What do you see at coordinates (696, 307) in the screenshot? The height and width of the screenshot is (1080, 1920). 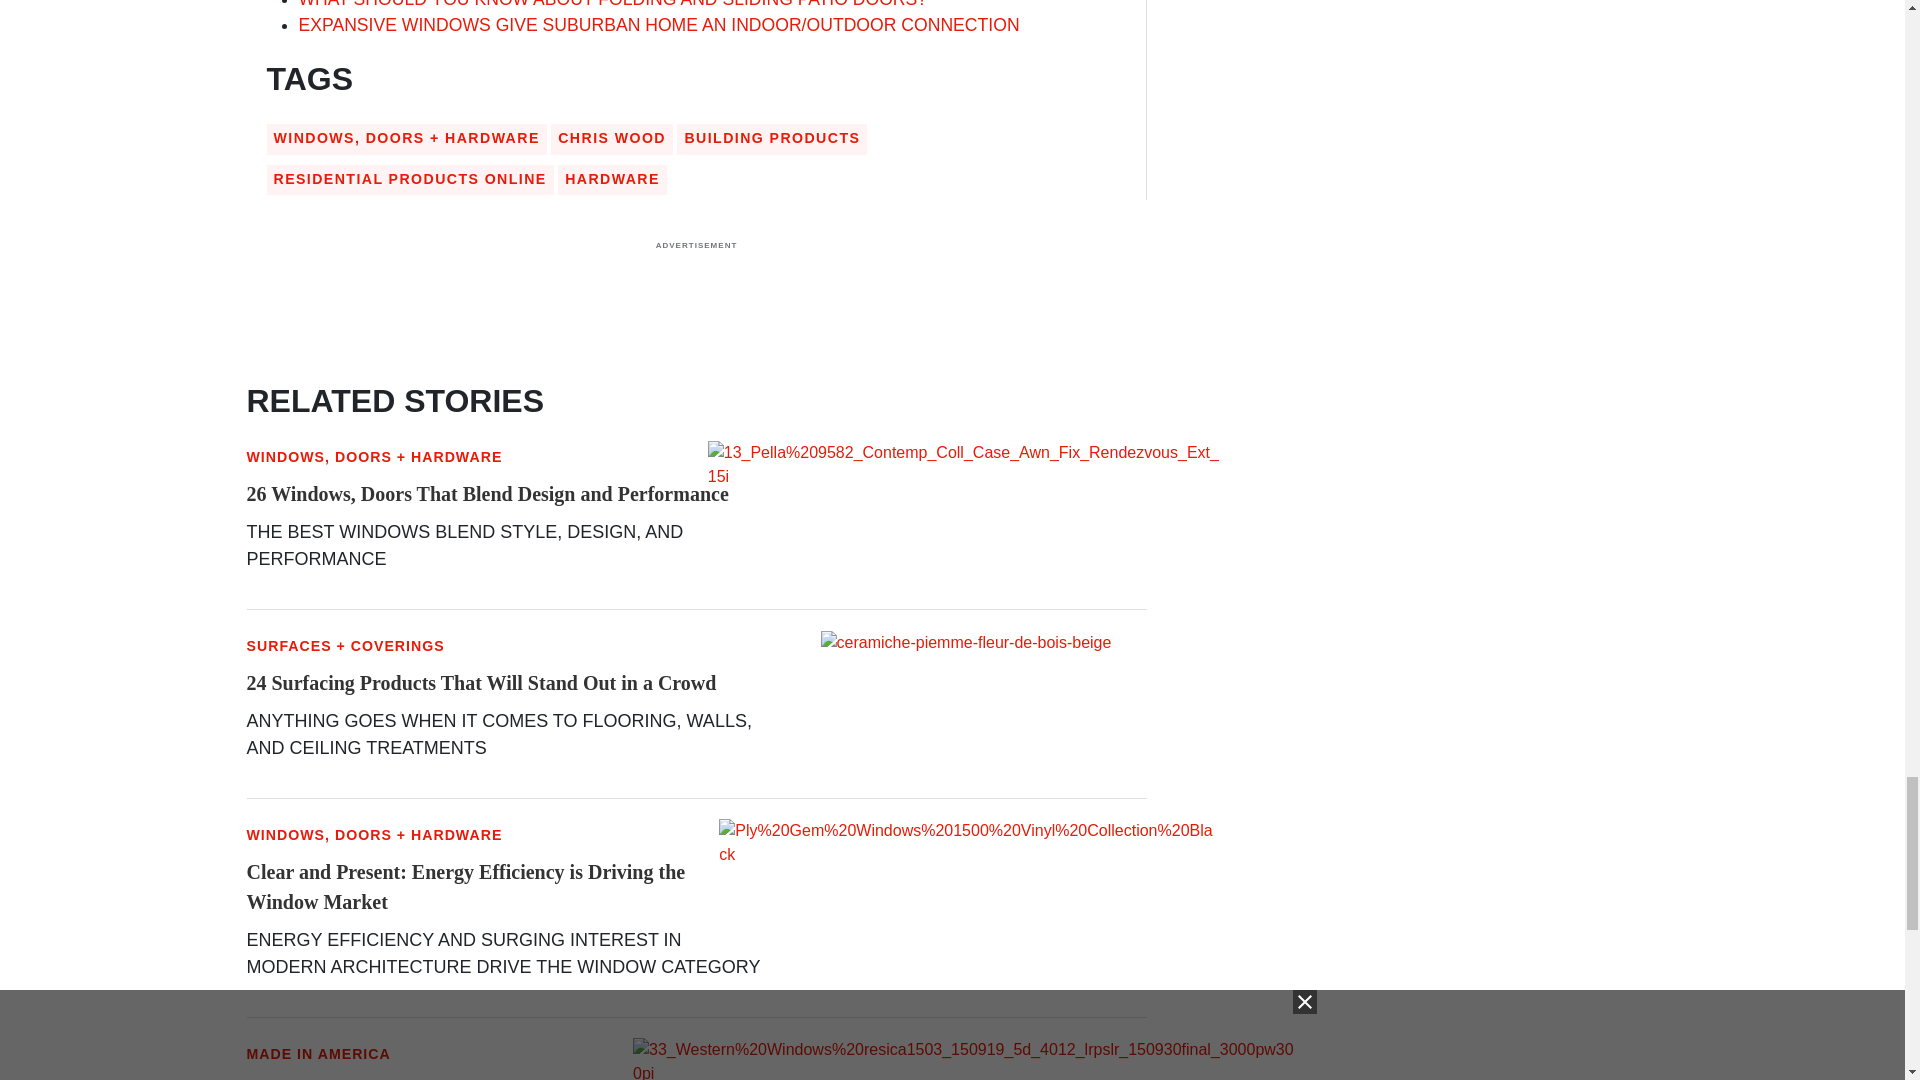 I see `true` at bounding box center [696, 307].